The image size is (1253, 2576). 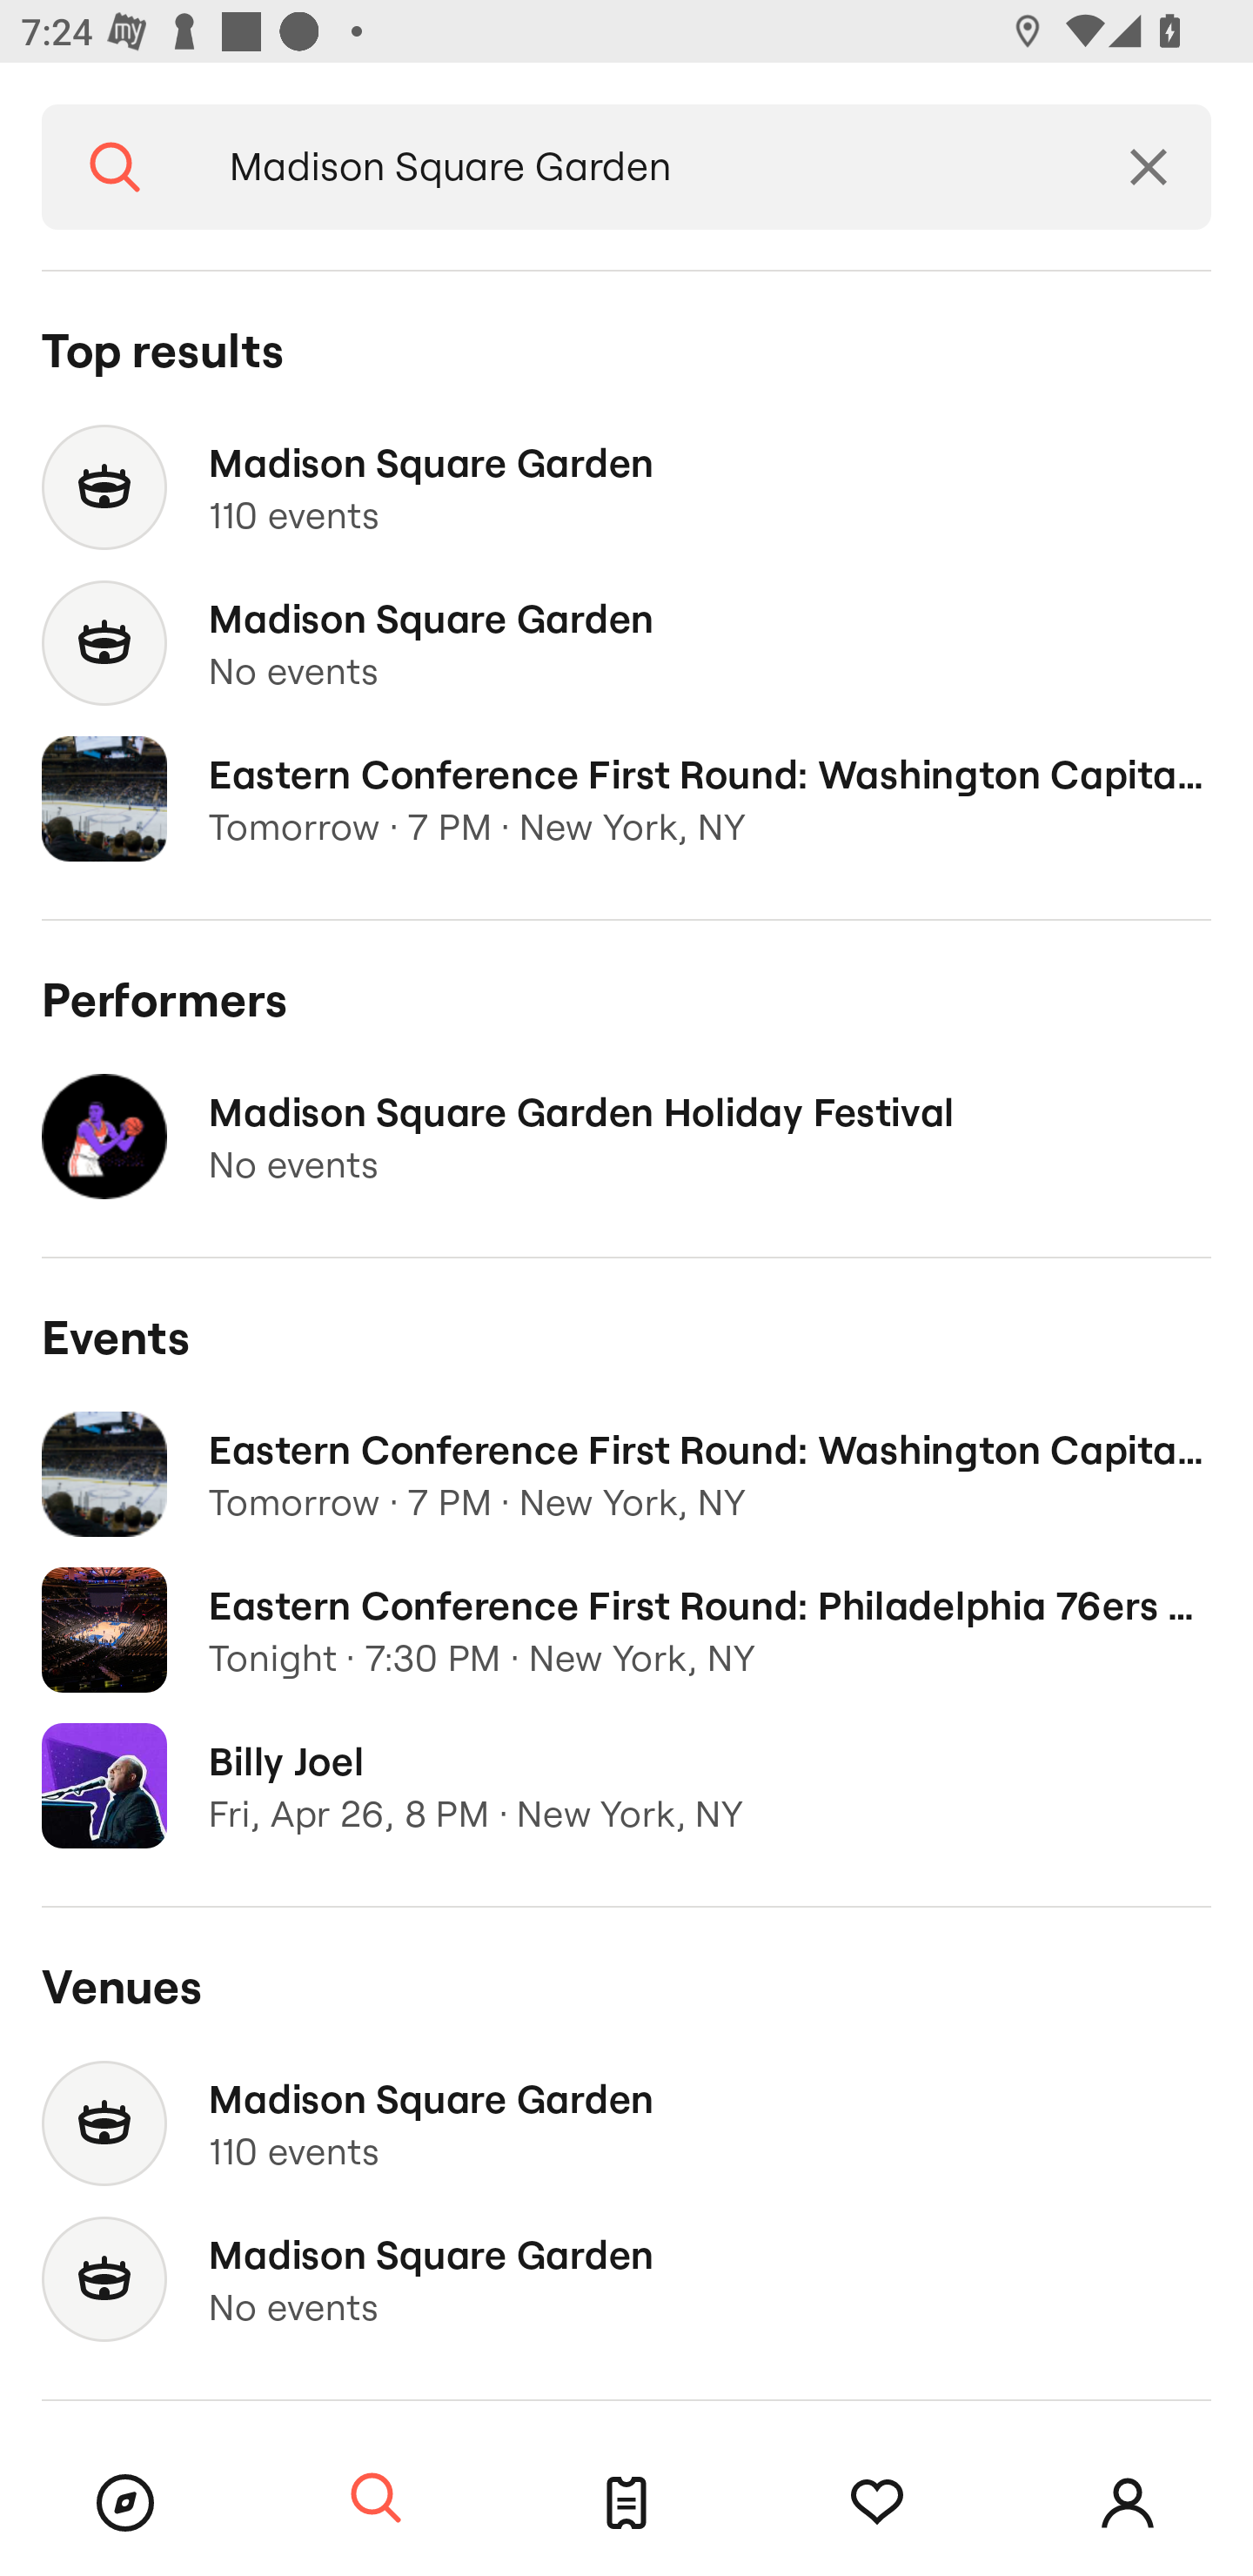 I want to click on Tickets, so click(x=626, y=2503).